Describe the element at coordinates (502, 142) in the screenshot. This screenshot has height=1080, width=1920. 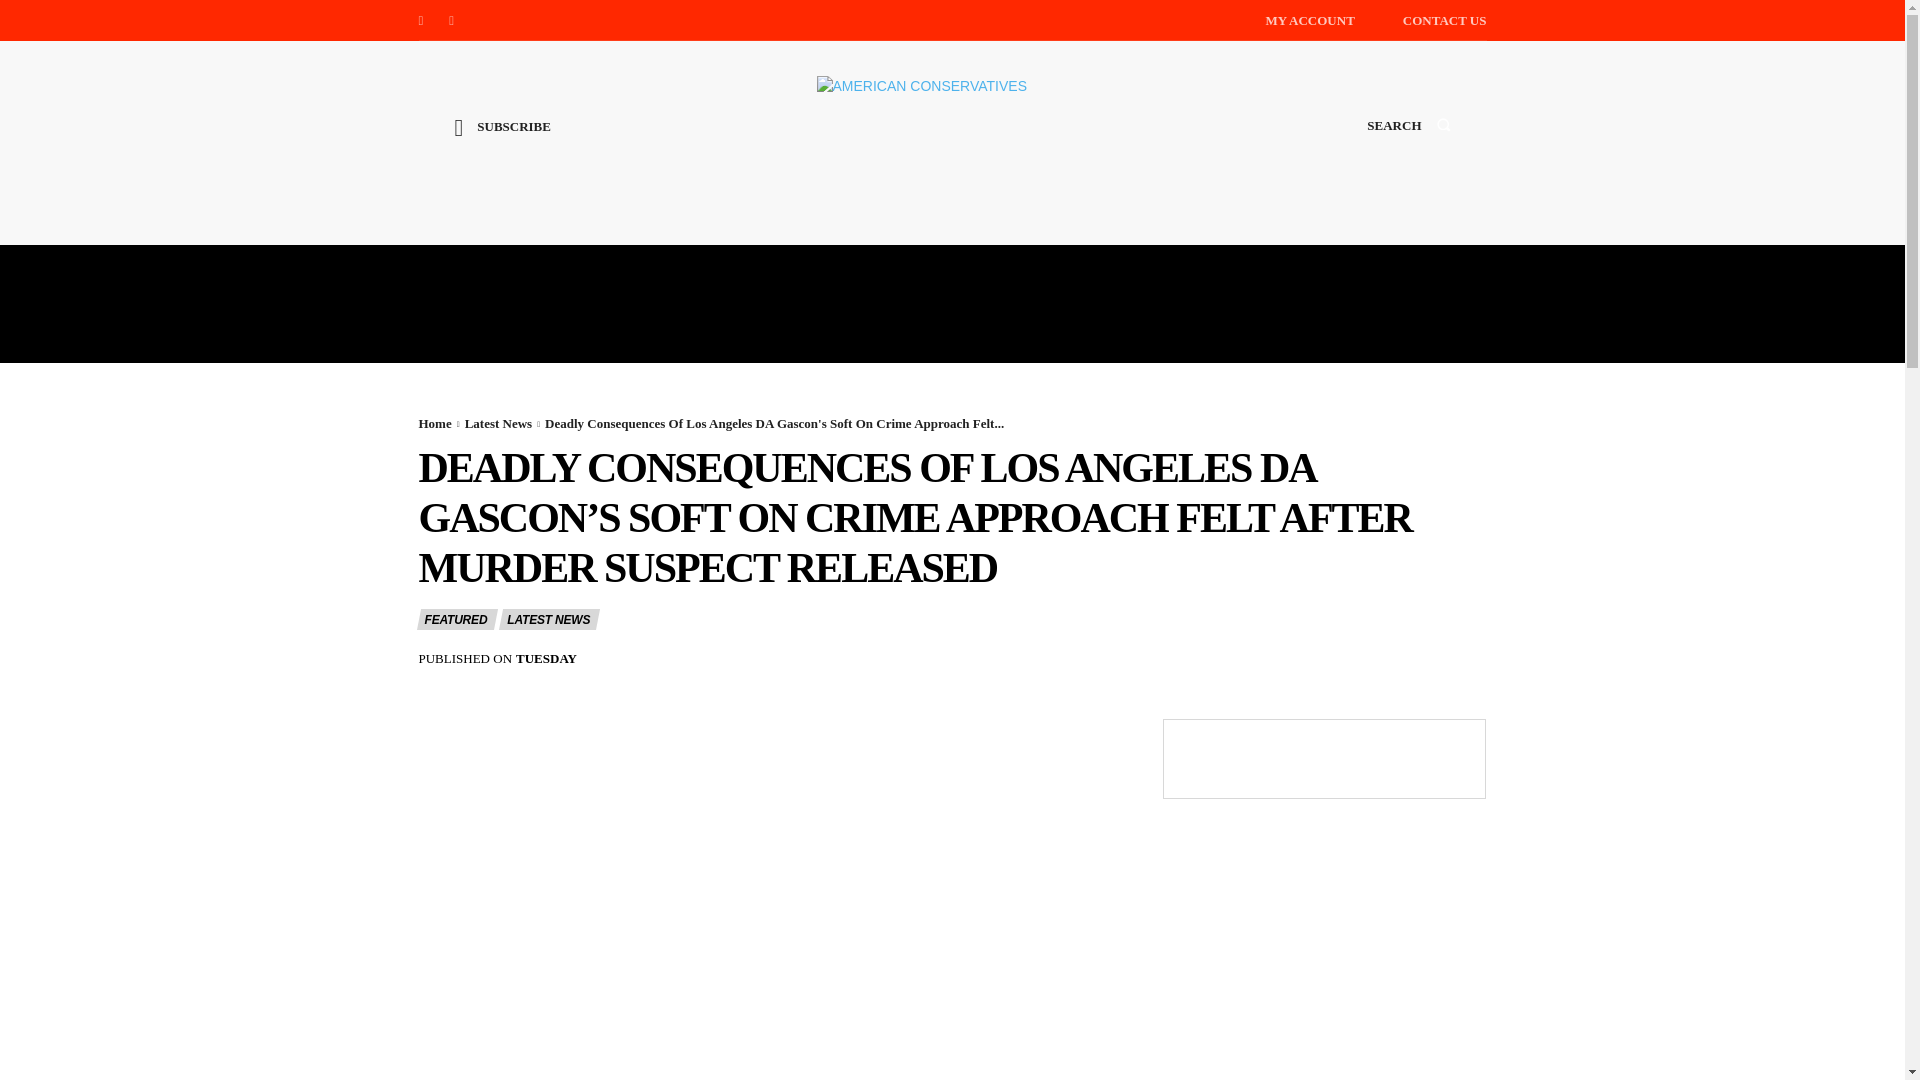
I see `SUBSCRIBE` at that location.